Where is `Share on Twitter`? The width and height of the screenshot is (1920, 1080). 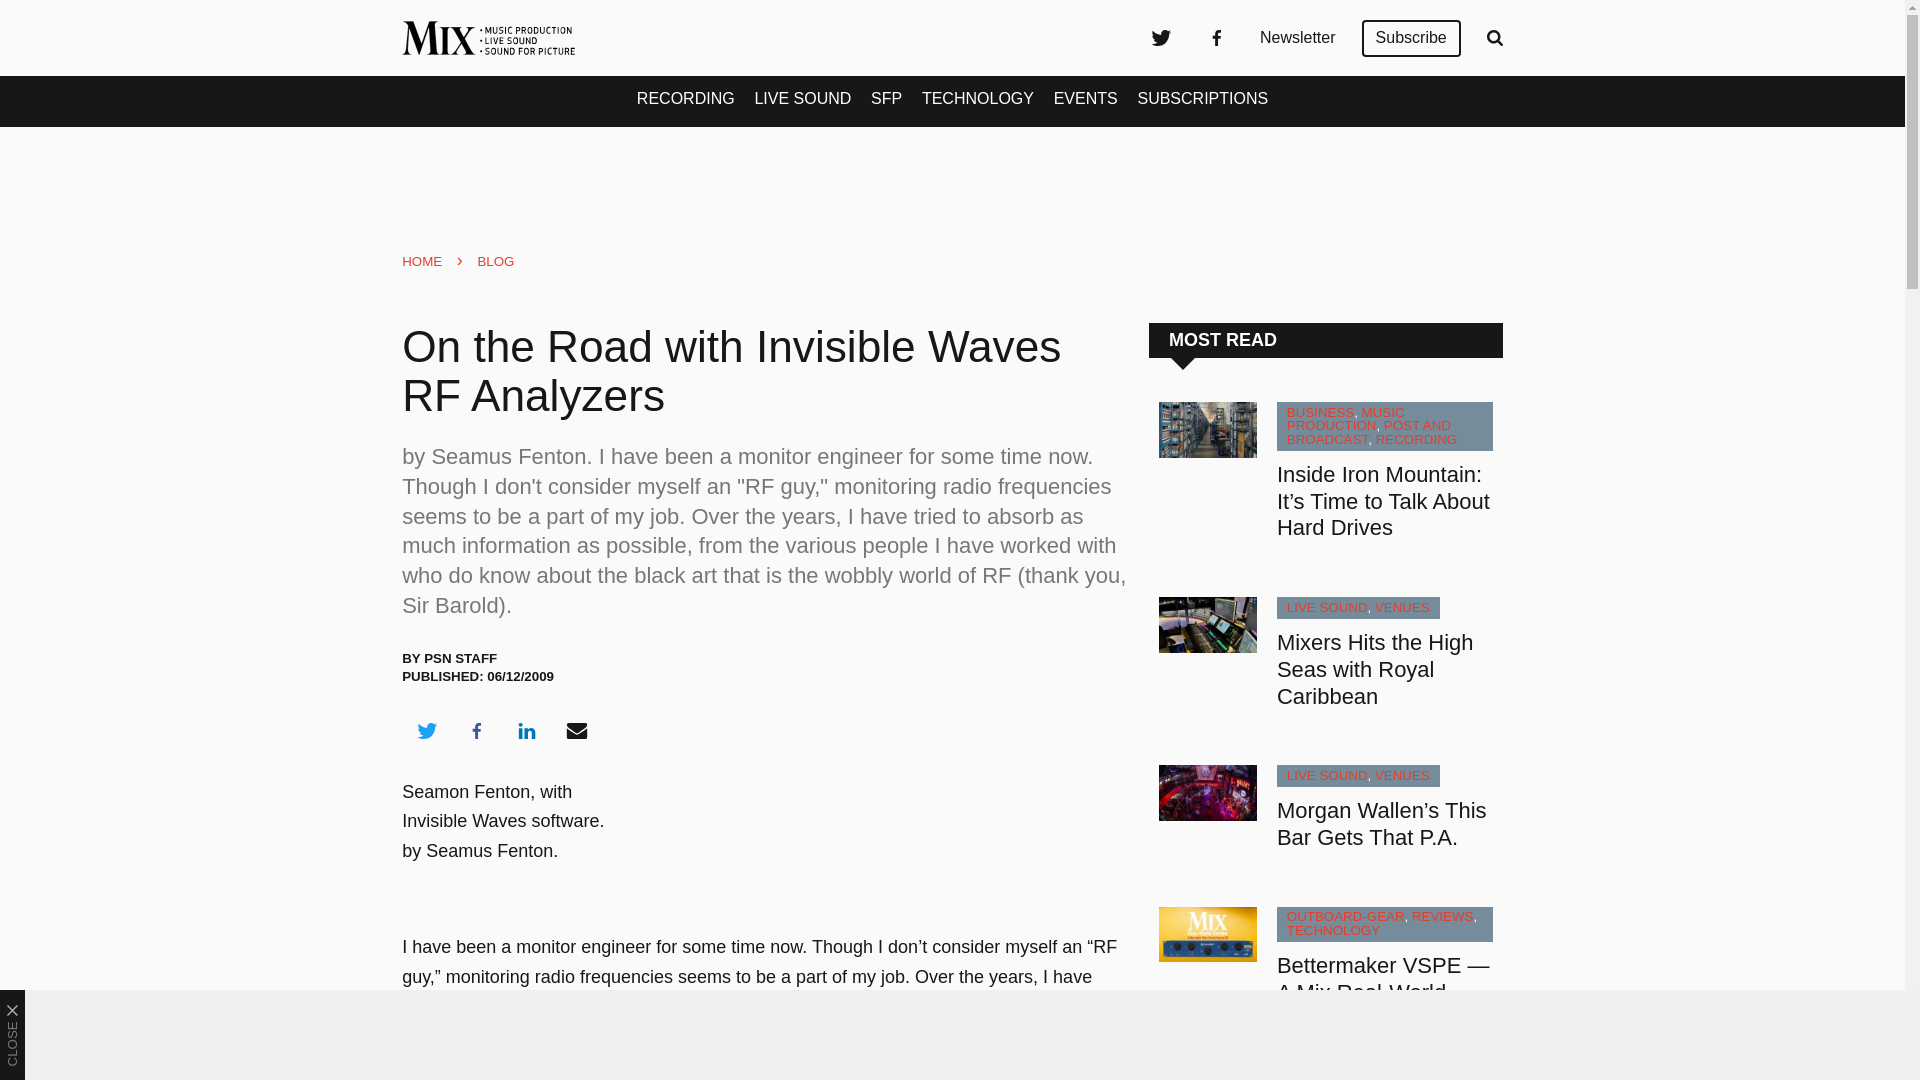 Share on Twitter is located at coordinates (426, 731).